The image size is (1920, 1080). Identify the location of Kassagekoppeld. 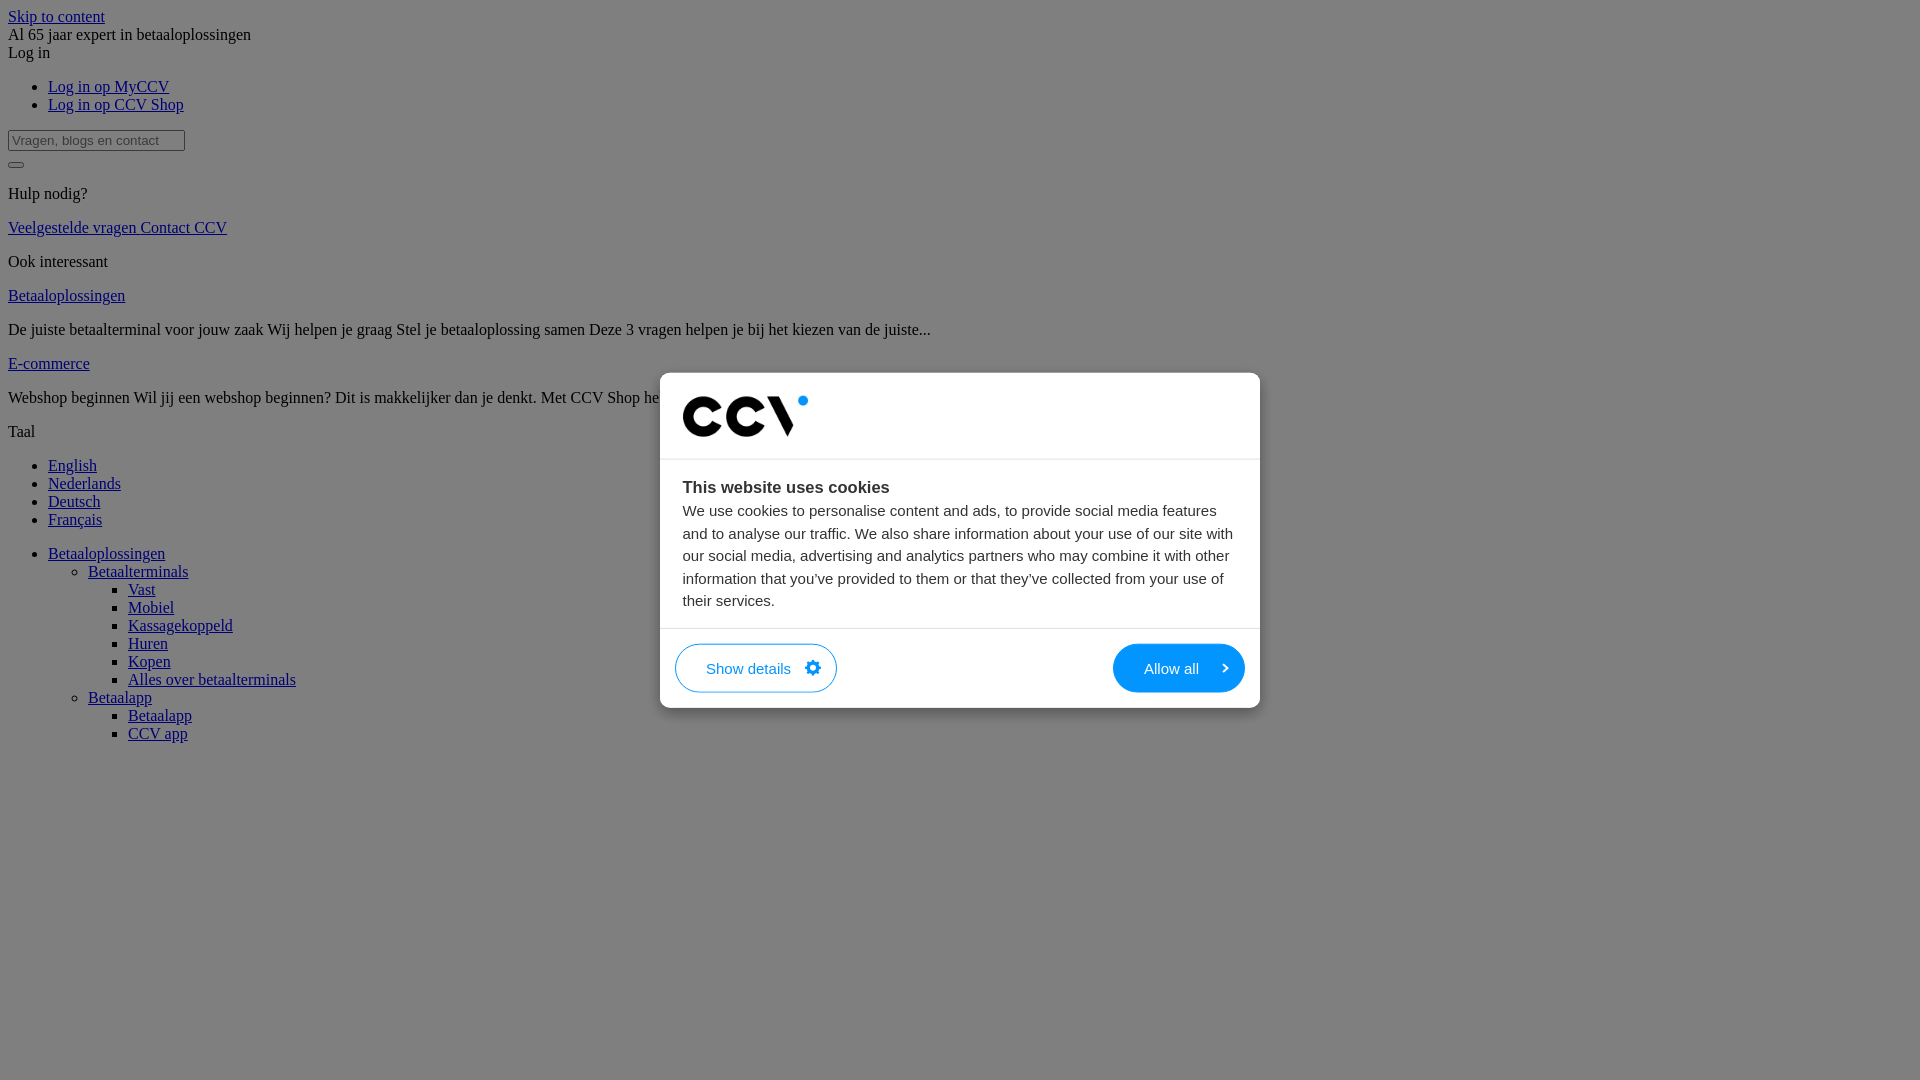
(180, 626).